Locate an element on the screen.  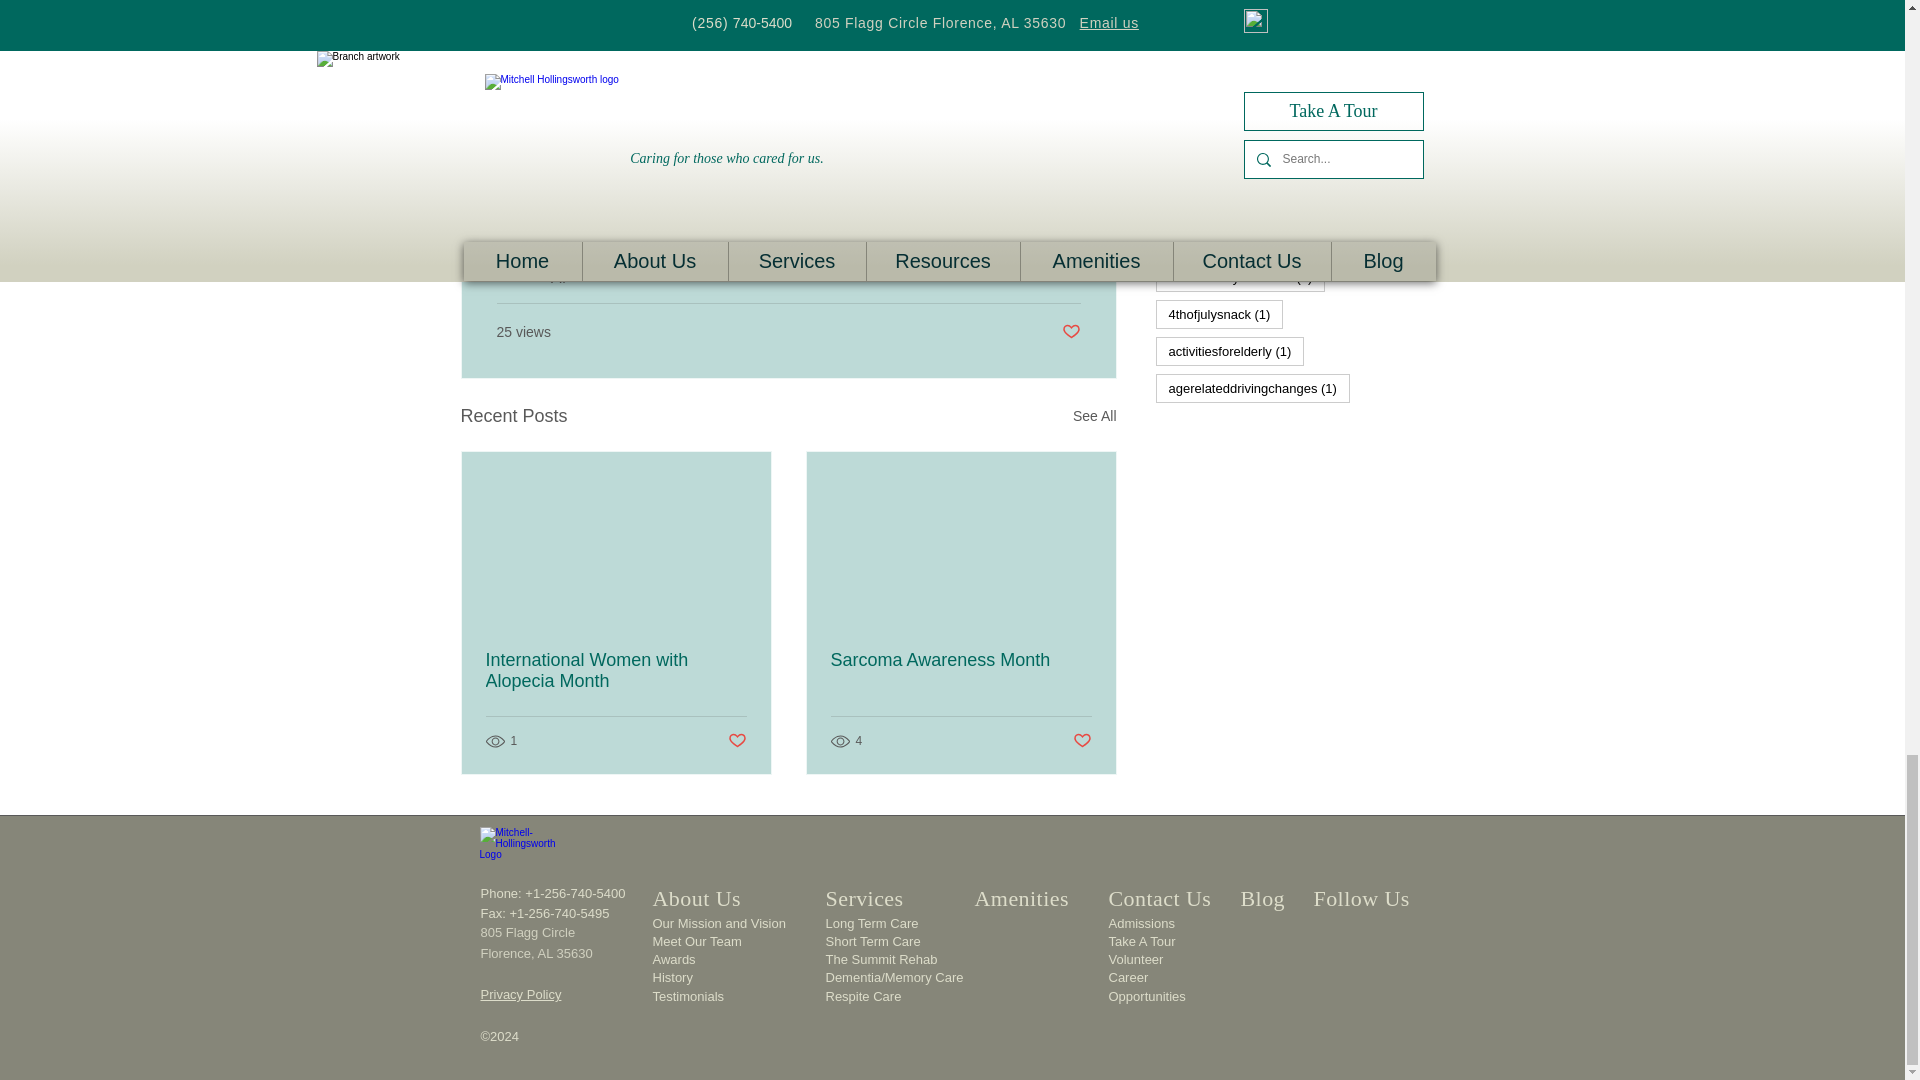
International Women with Alopecia Month is located at coordinates (616, 671).